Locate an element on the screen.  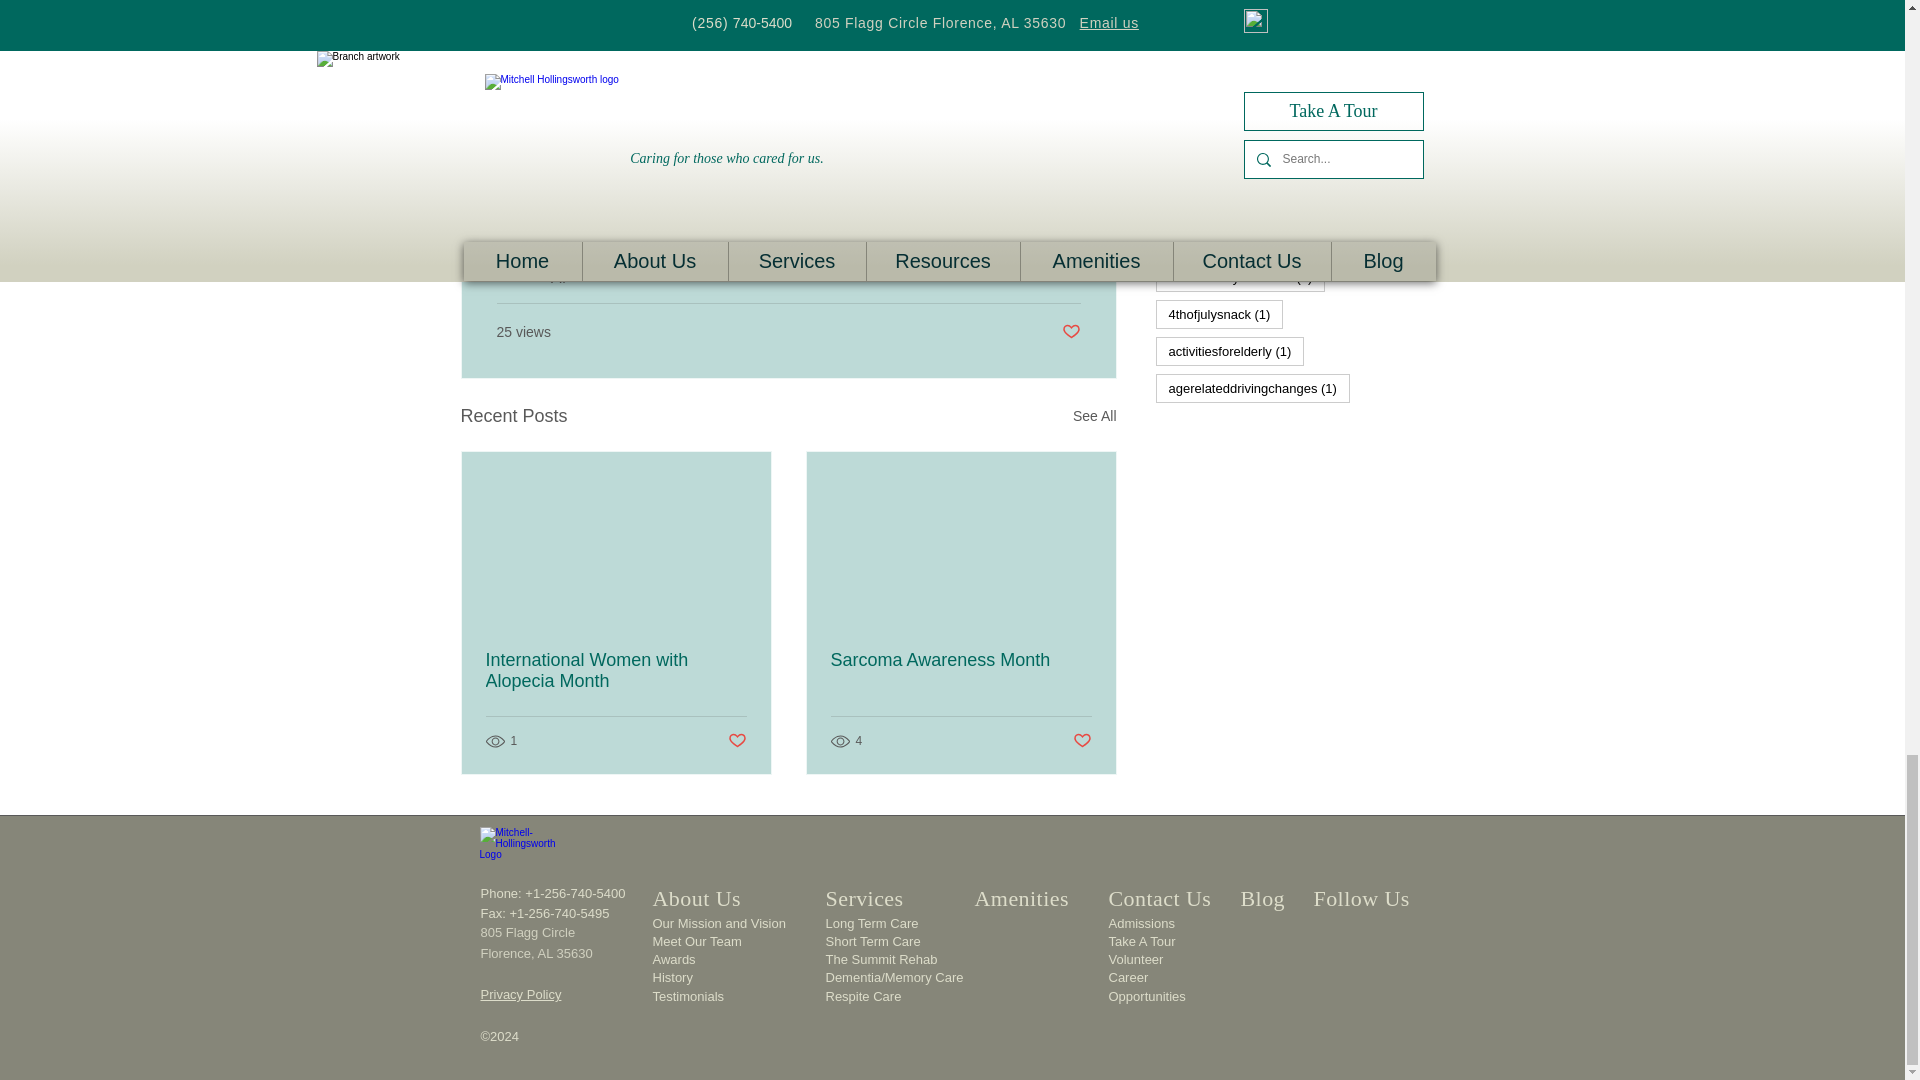
International Women with Alopecia Month is located at coordinates (616, 671).